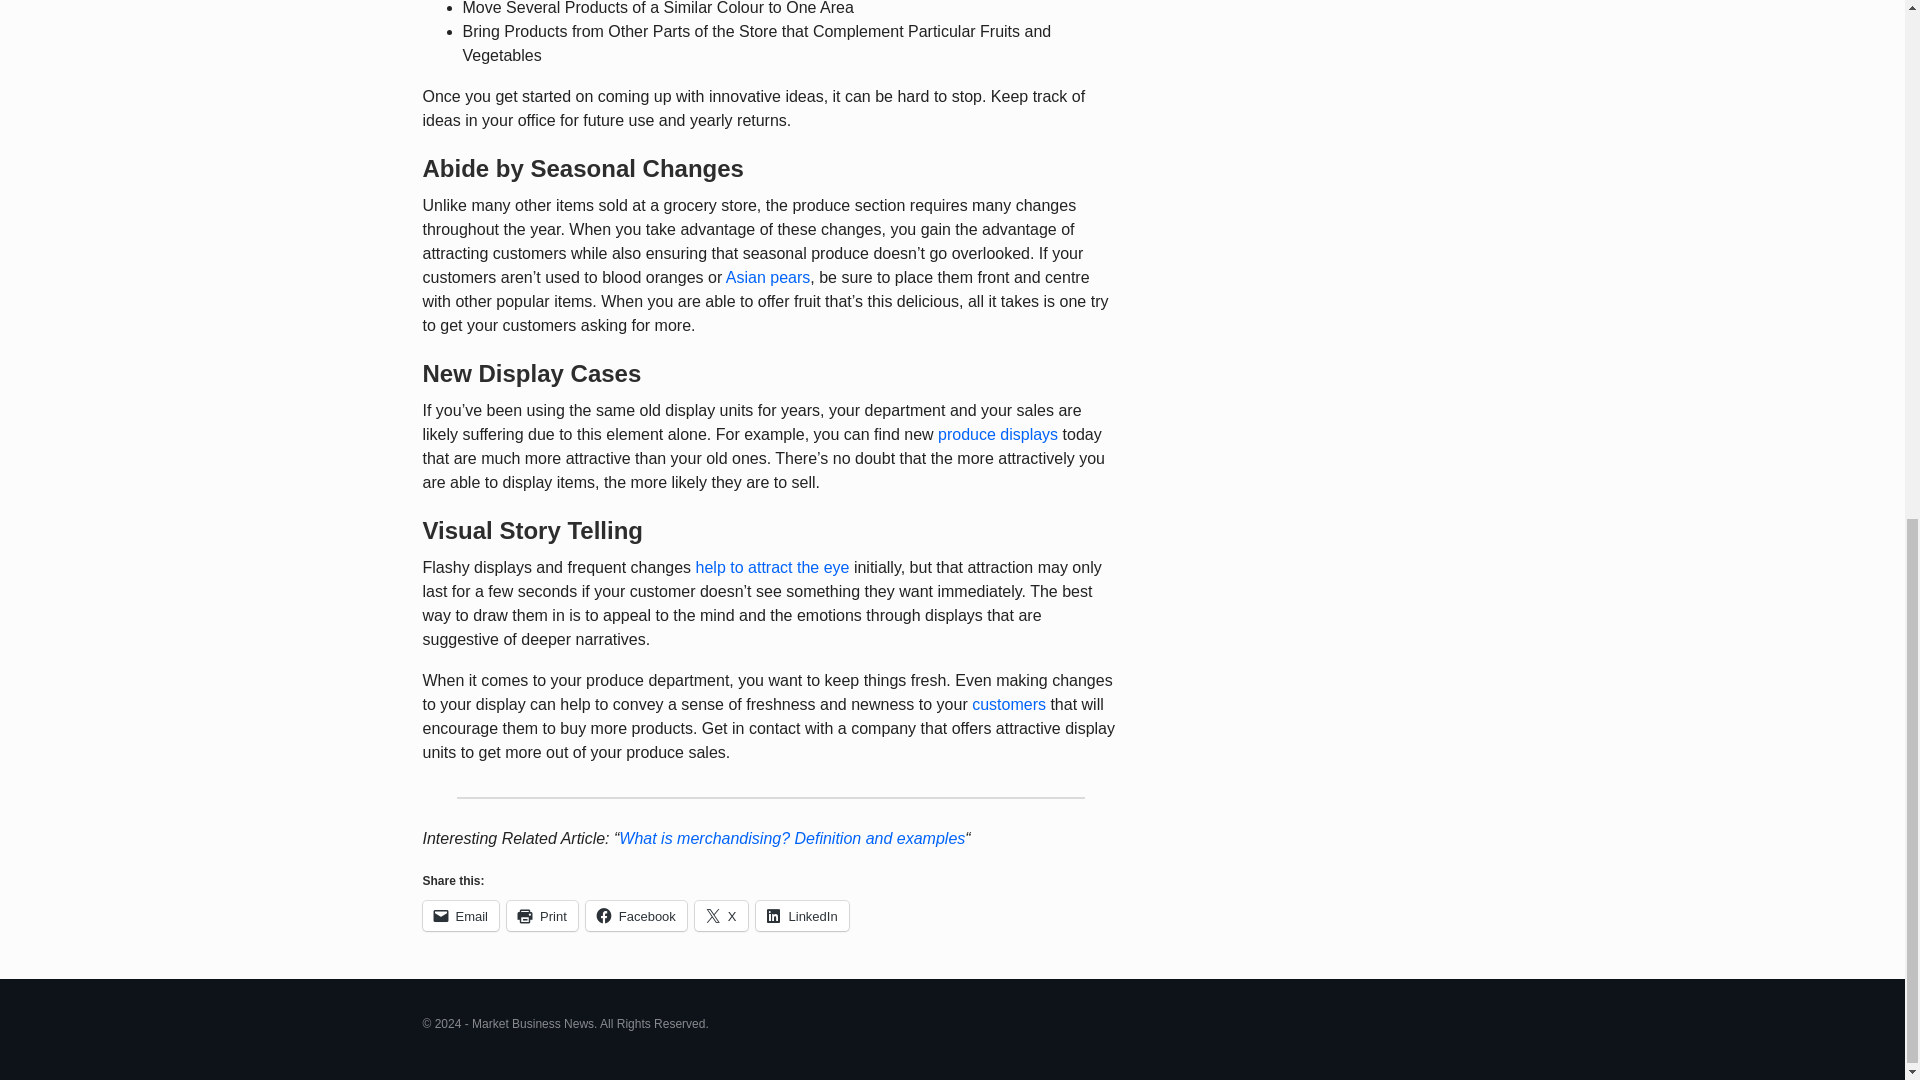 Image resolution: width=1920 pixels, height=1080 pixels. I want to click on Click to print, so click(542, 915).